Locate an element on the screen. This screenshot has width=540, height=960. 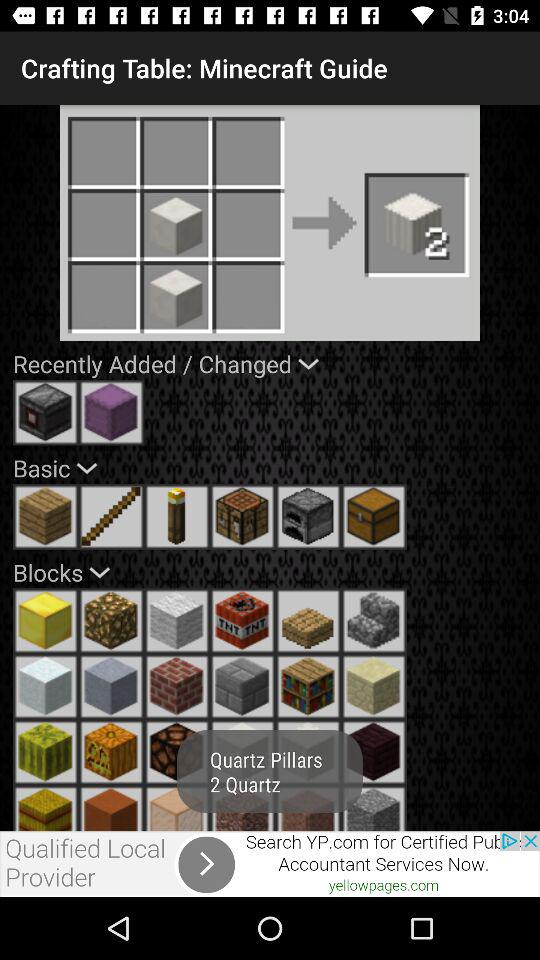
pick the option is located at coordinates (111, 516).